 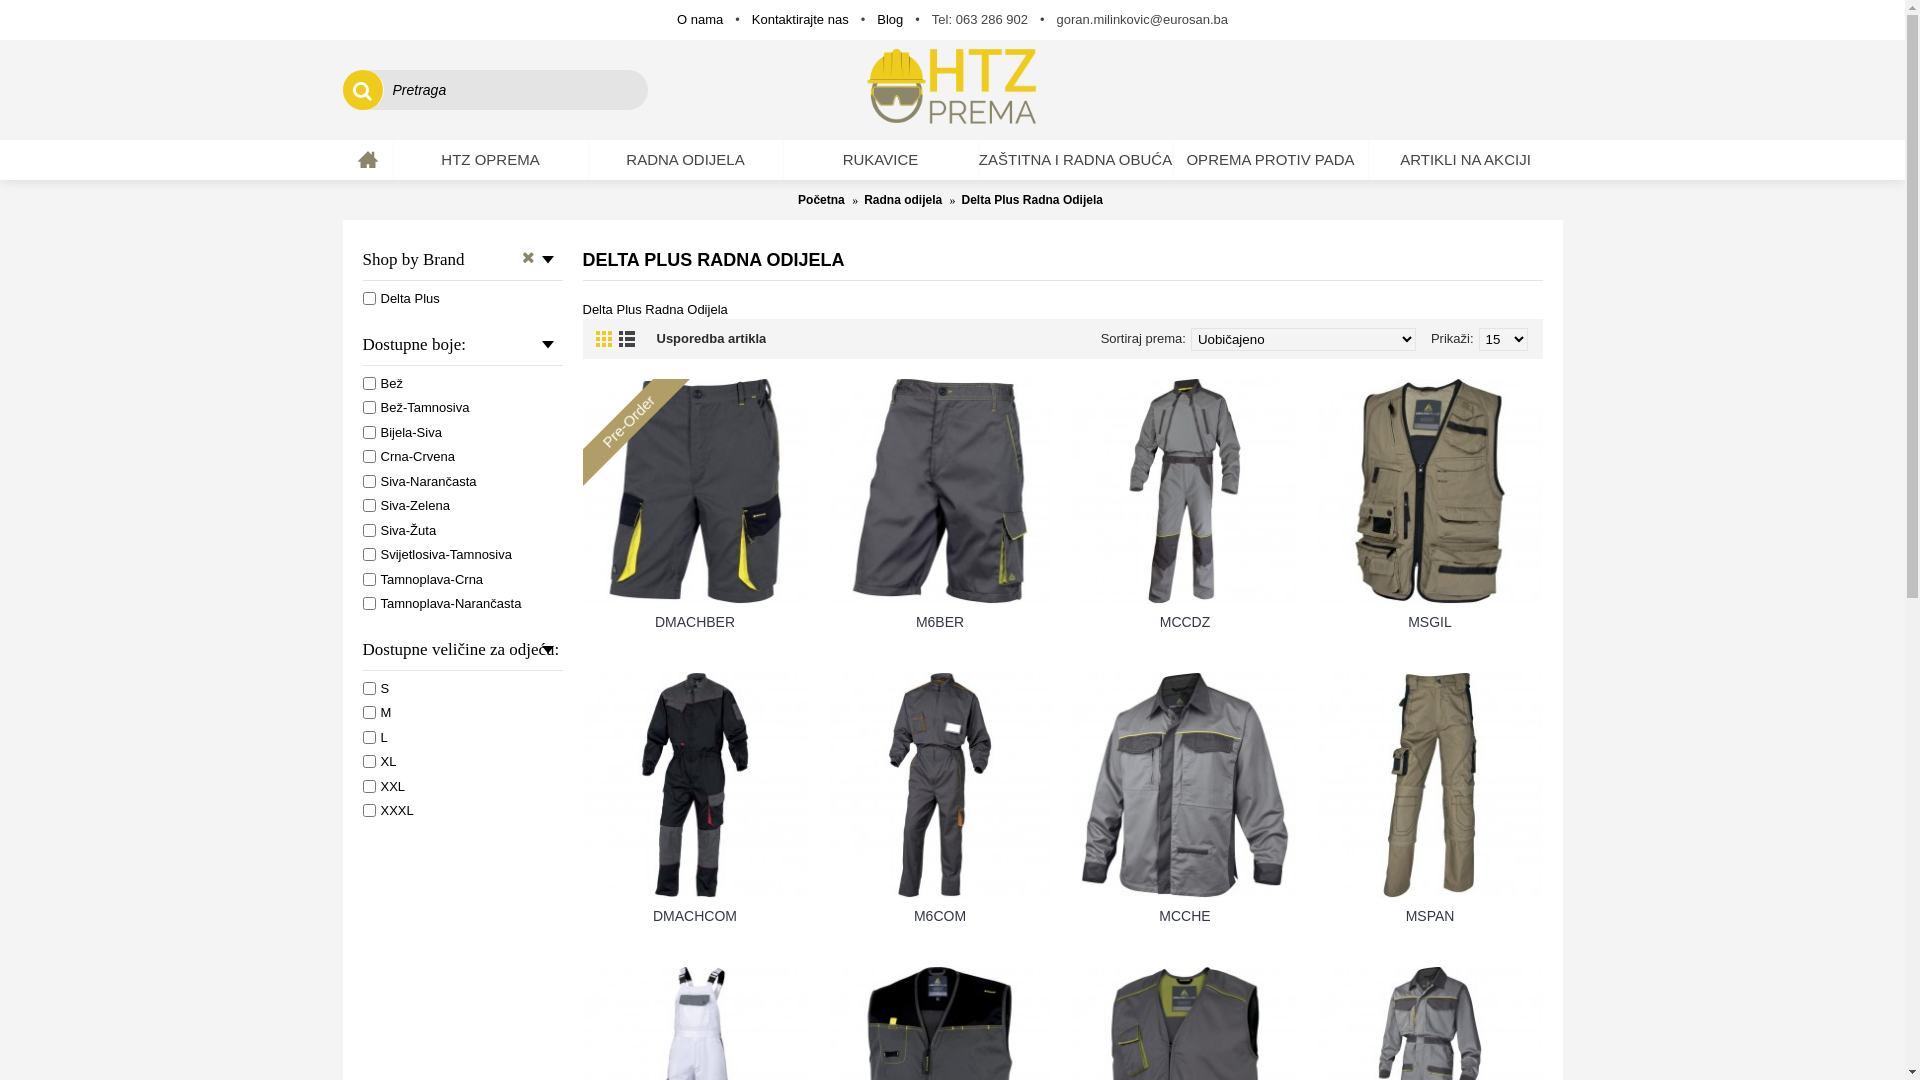 I want to click on MSPAN, so click(x=1430, y=915).